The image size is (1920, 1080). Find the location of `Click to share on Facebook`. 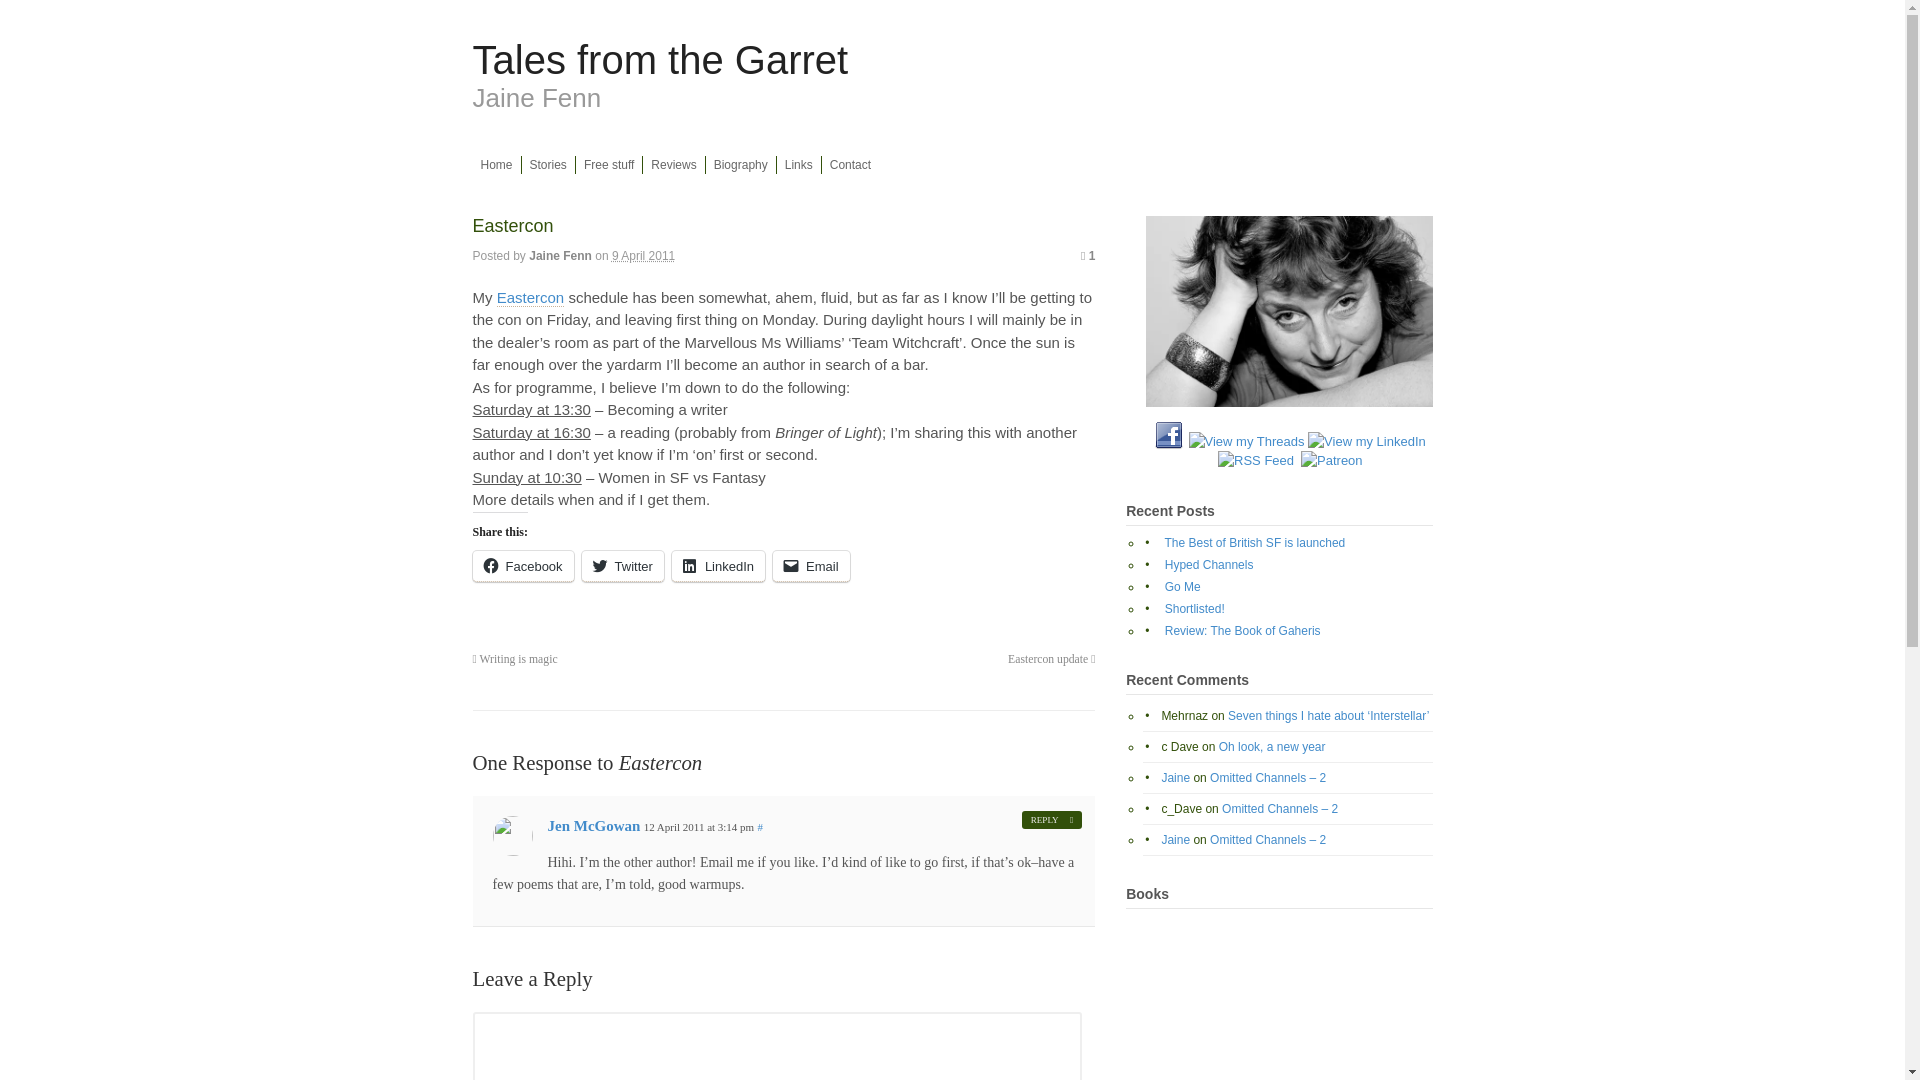

Click to share on Facebook is located at coordinates (522, 566).